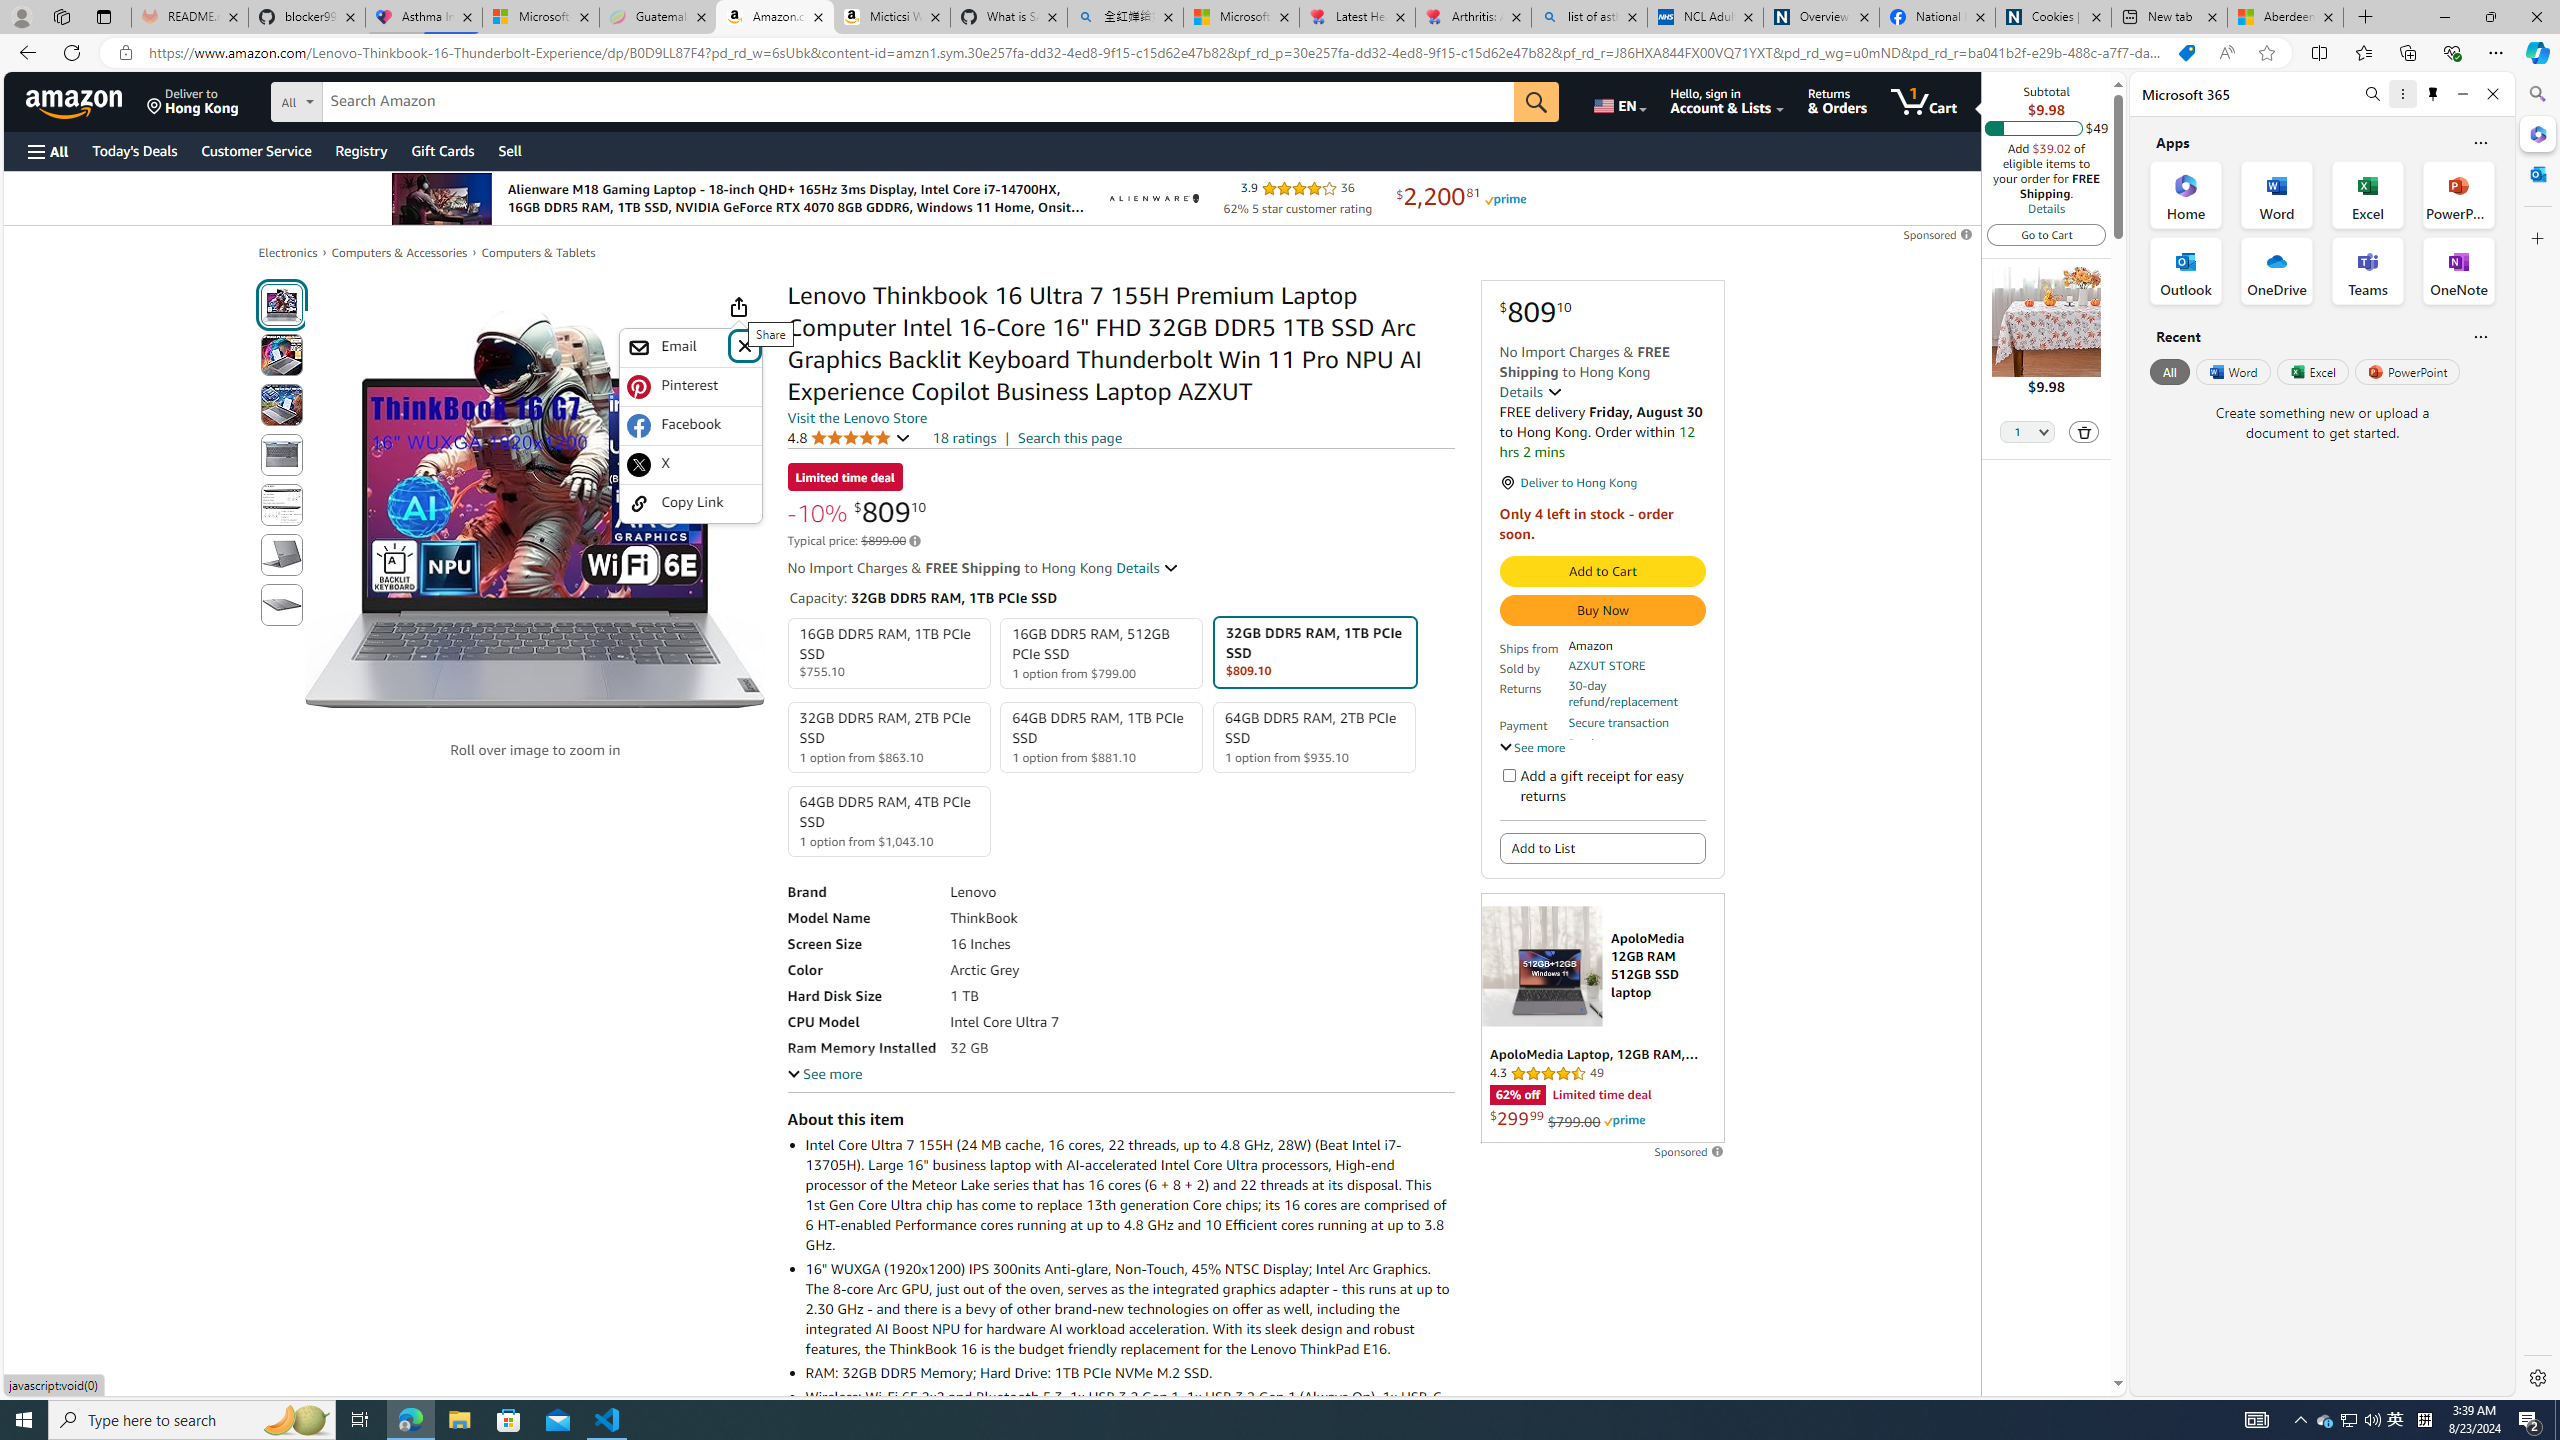 This screenshot has height=1440, width=2560. Describe the element at coordinates (288, 253) in the screenshot. I see `Electronics` at that location.